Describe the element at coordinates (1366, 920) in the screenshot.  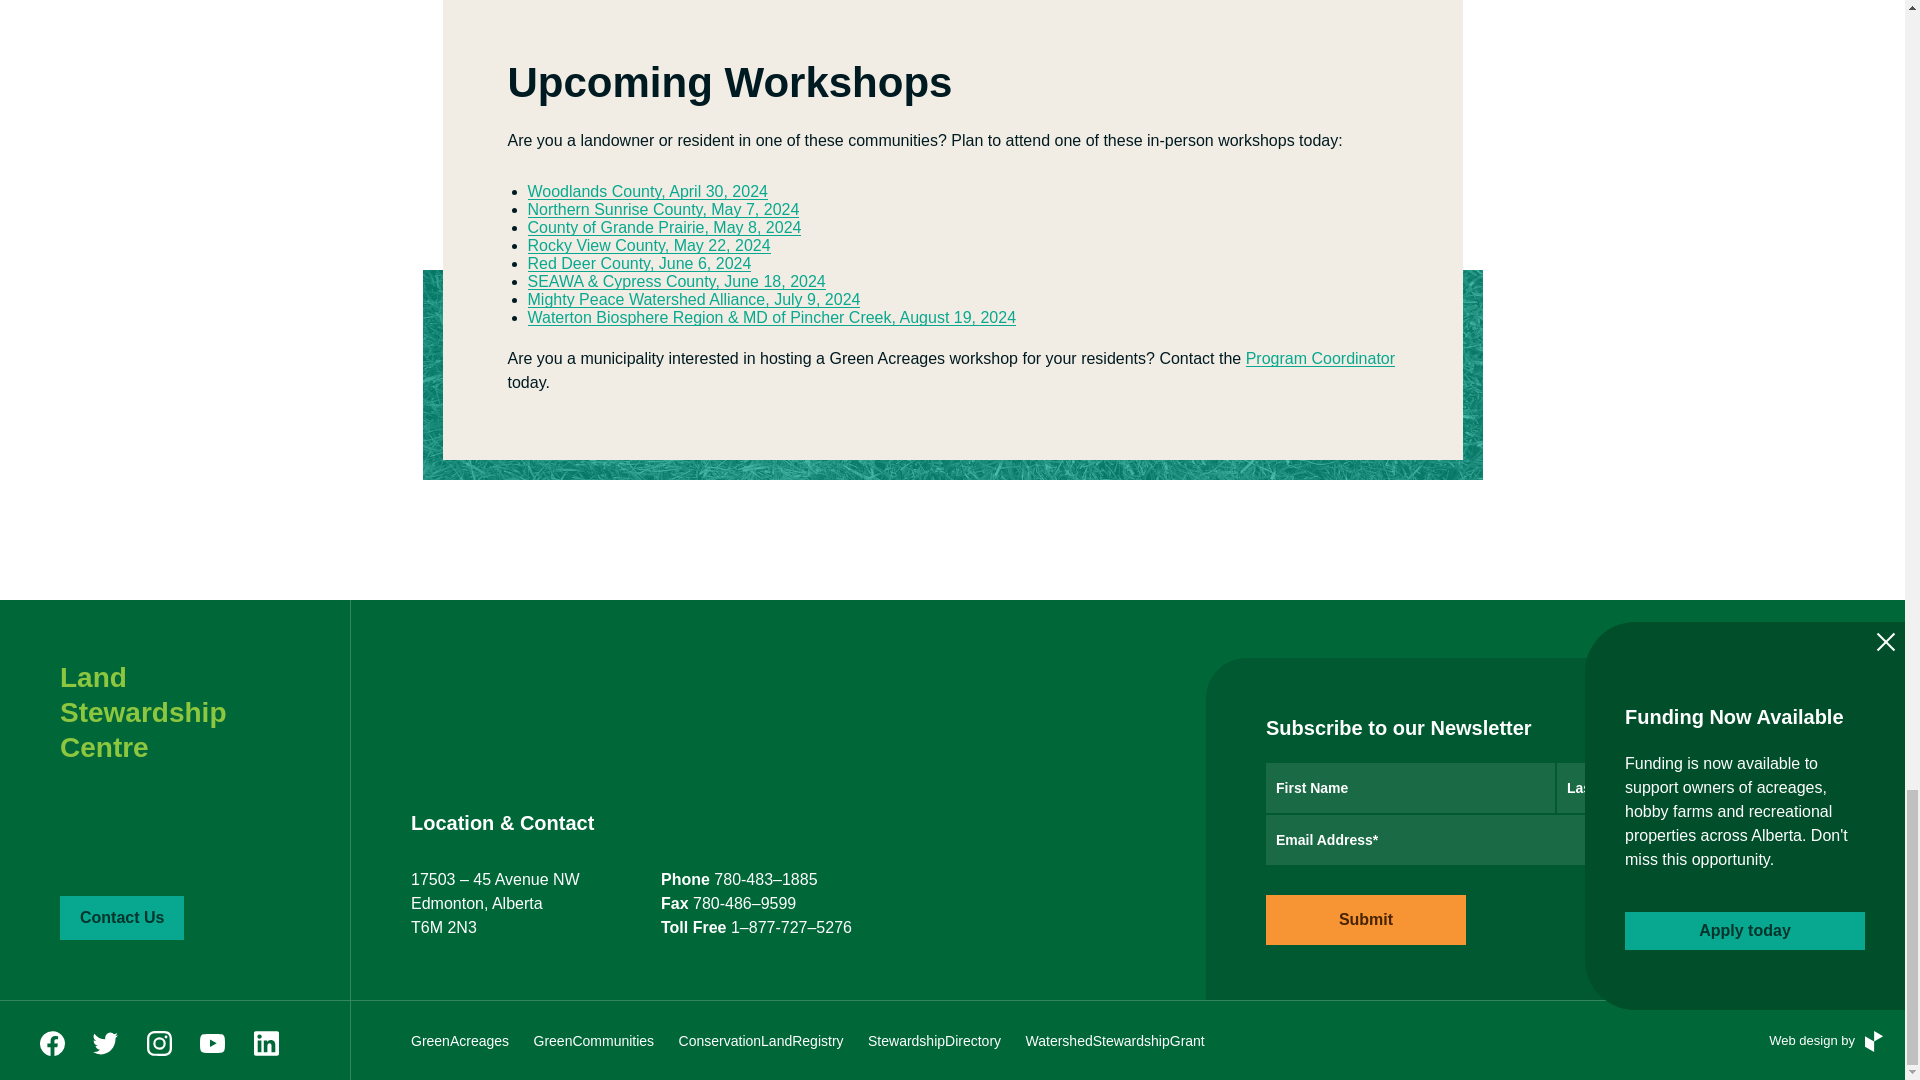
I see `Submit` at that location.